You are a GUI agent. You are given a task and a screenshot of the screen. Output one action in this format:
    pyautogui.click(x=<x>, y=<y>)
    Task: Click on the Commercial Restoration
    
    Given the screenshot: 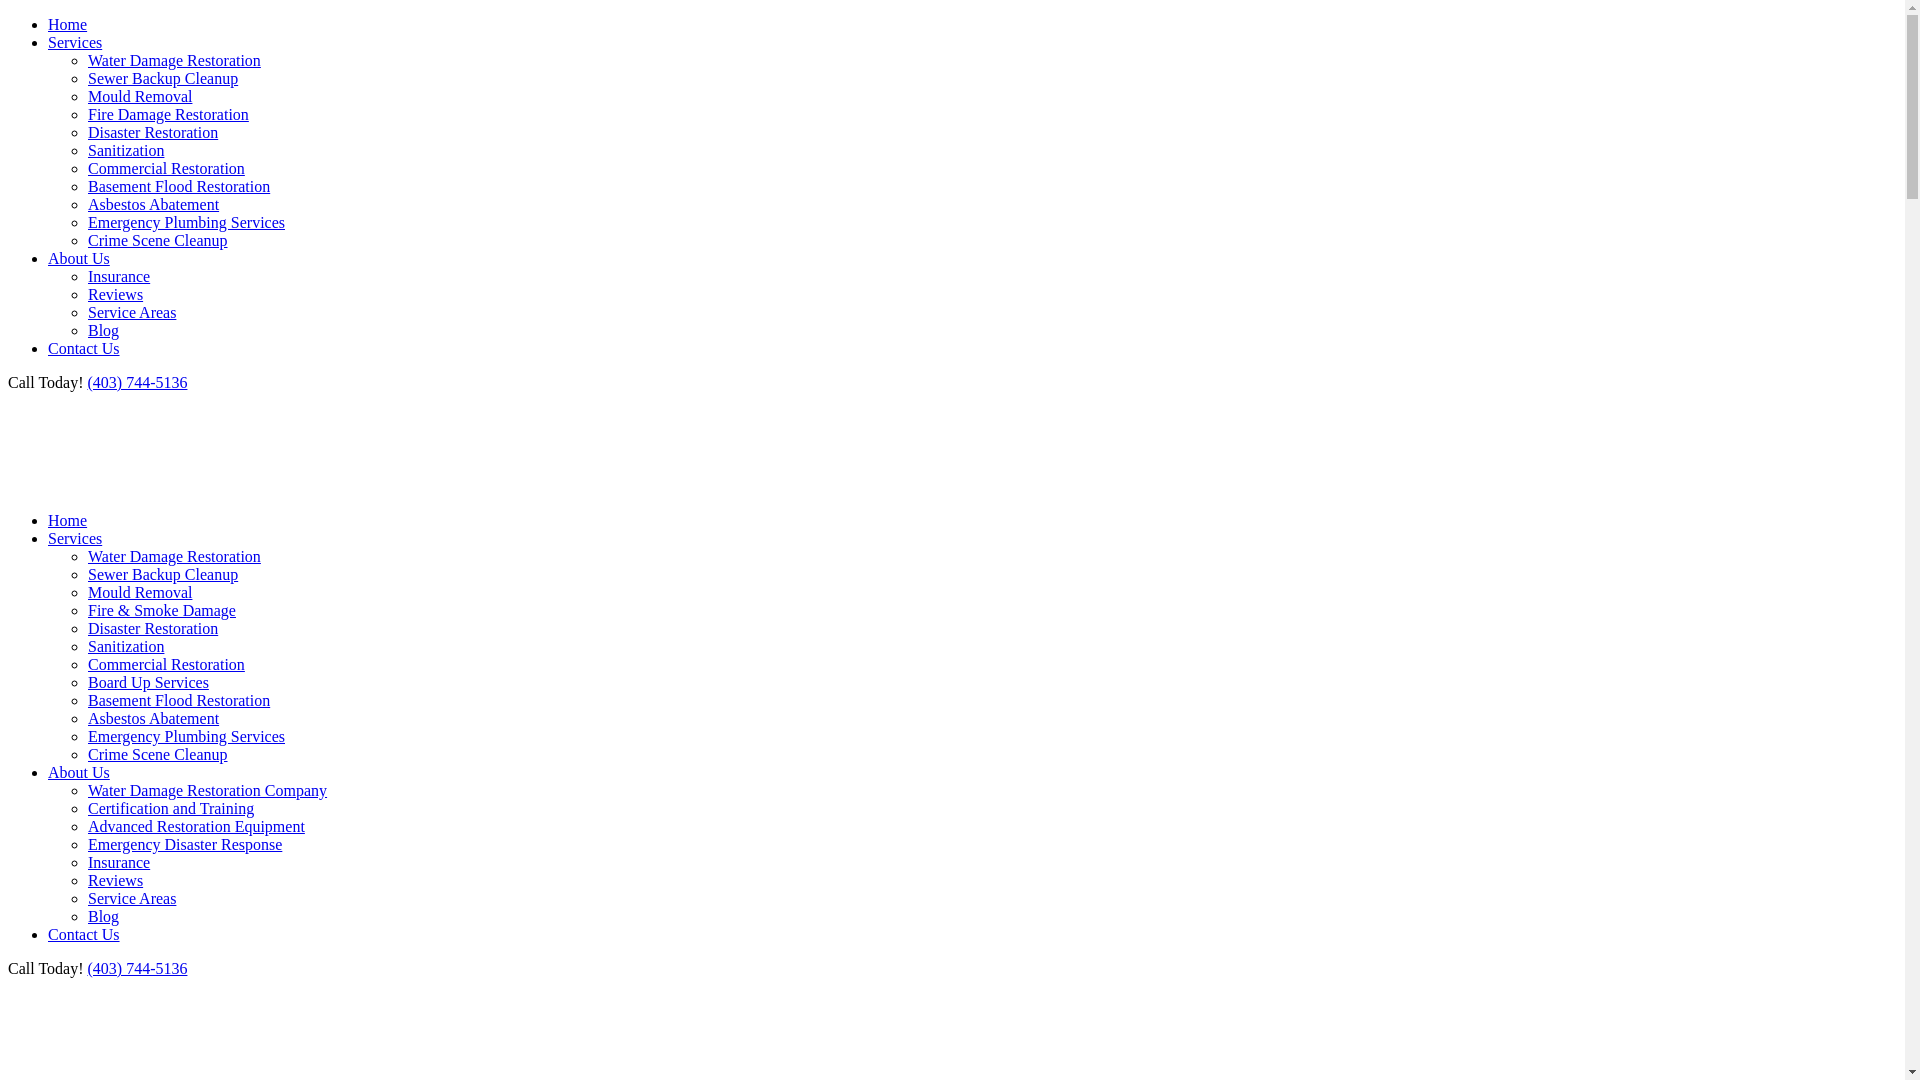 What is the action you would take?
    pyautogui.click(x=166, y=664)
    